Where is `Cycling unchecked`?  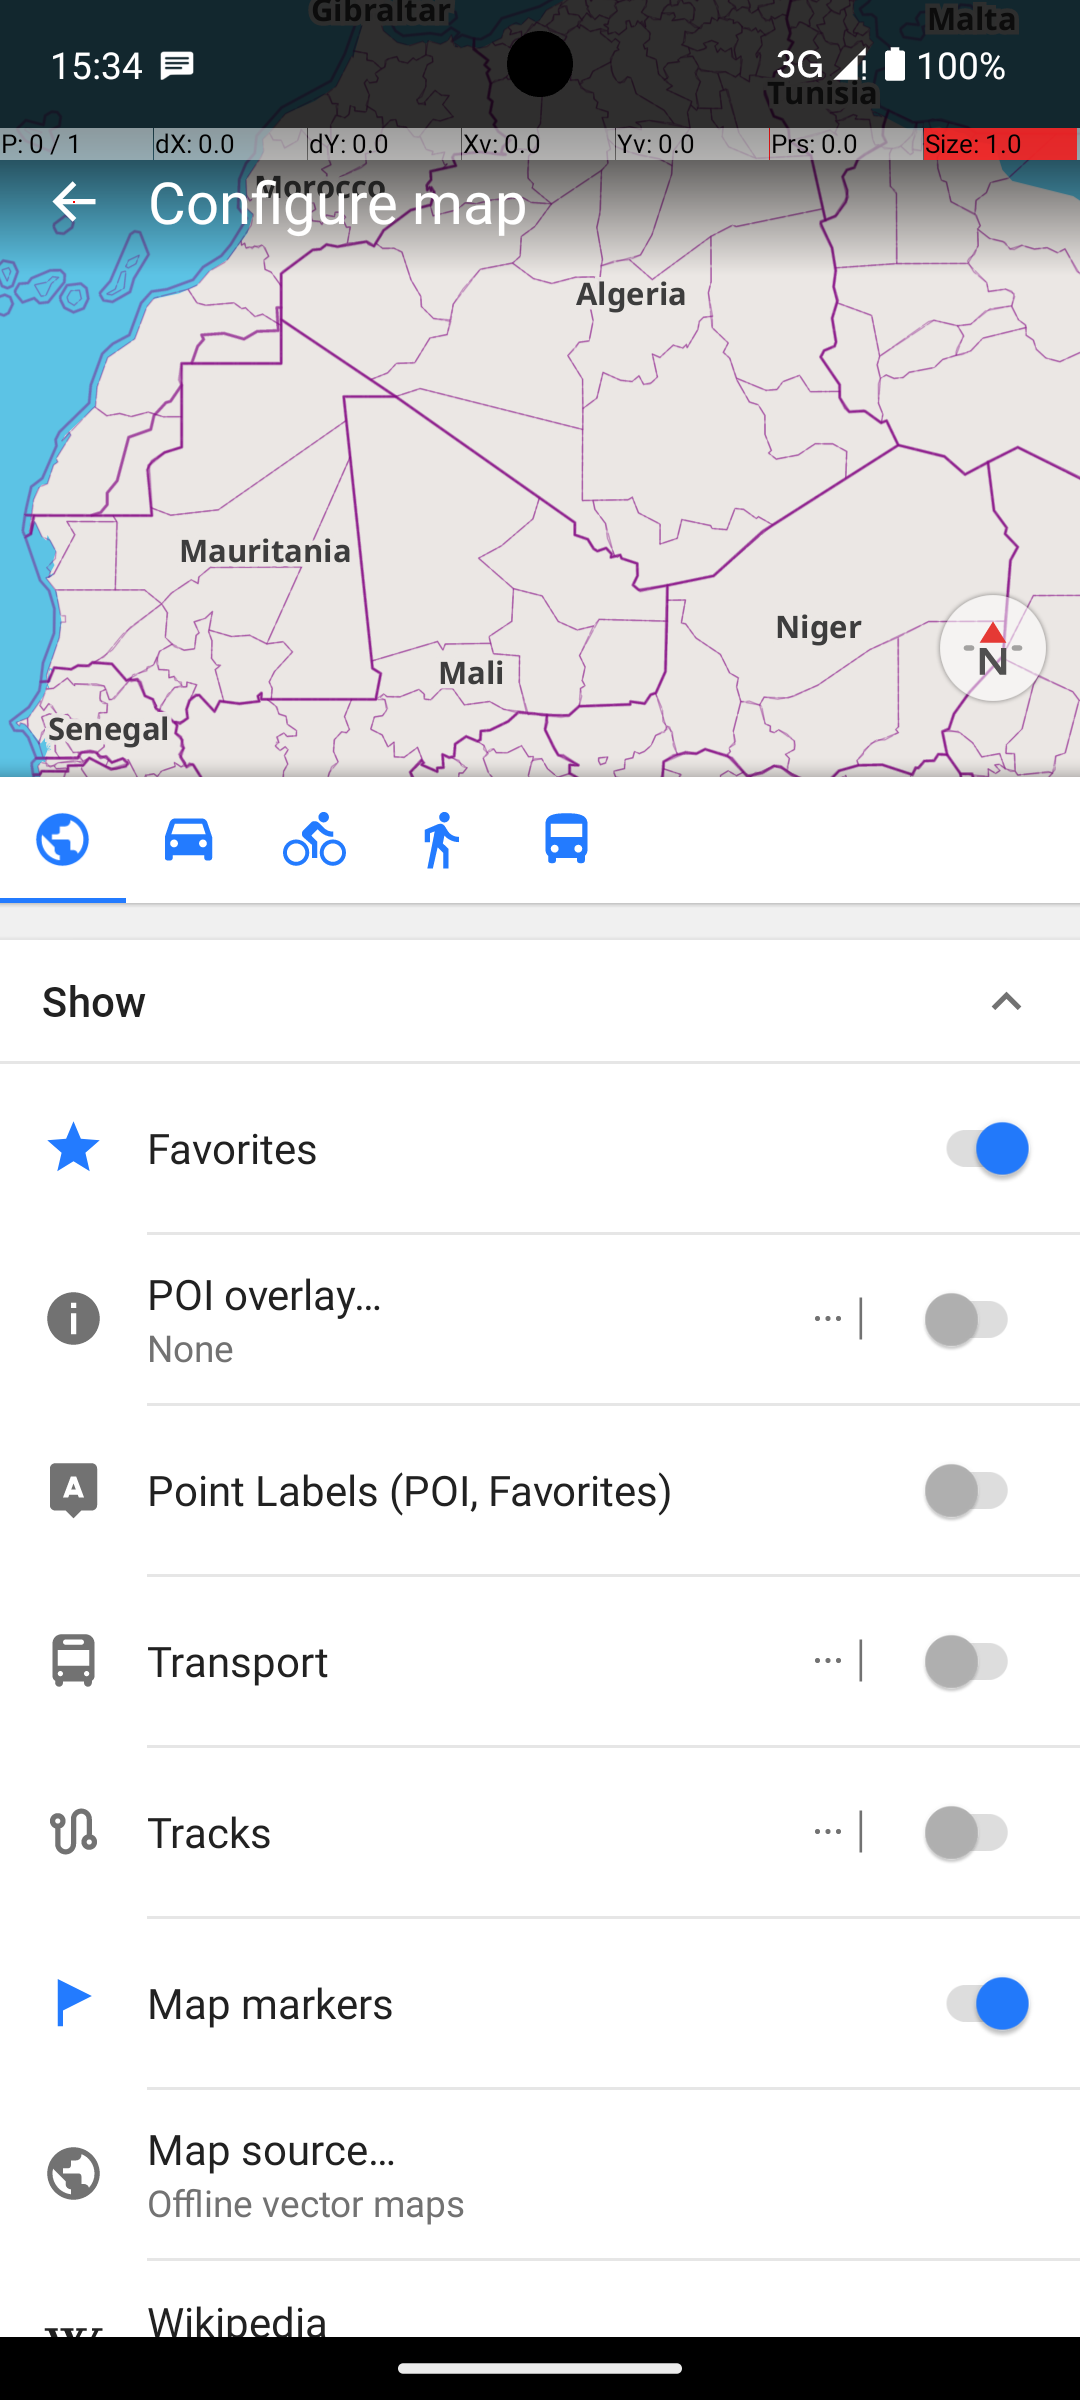
Cycling unchecked is located at coordinates (314, 840).